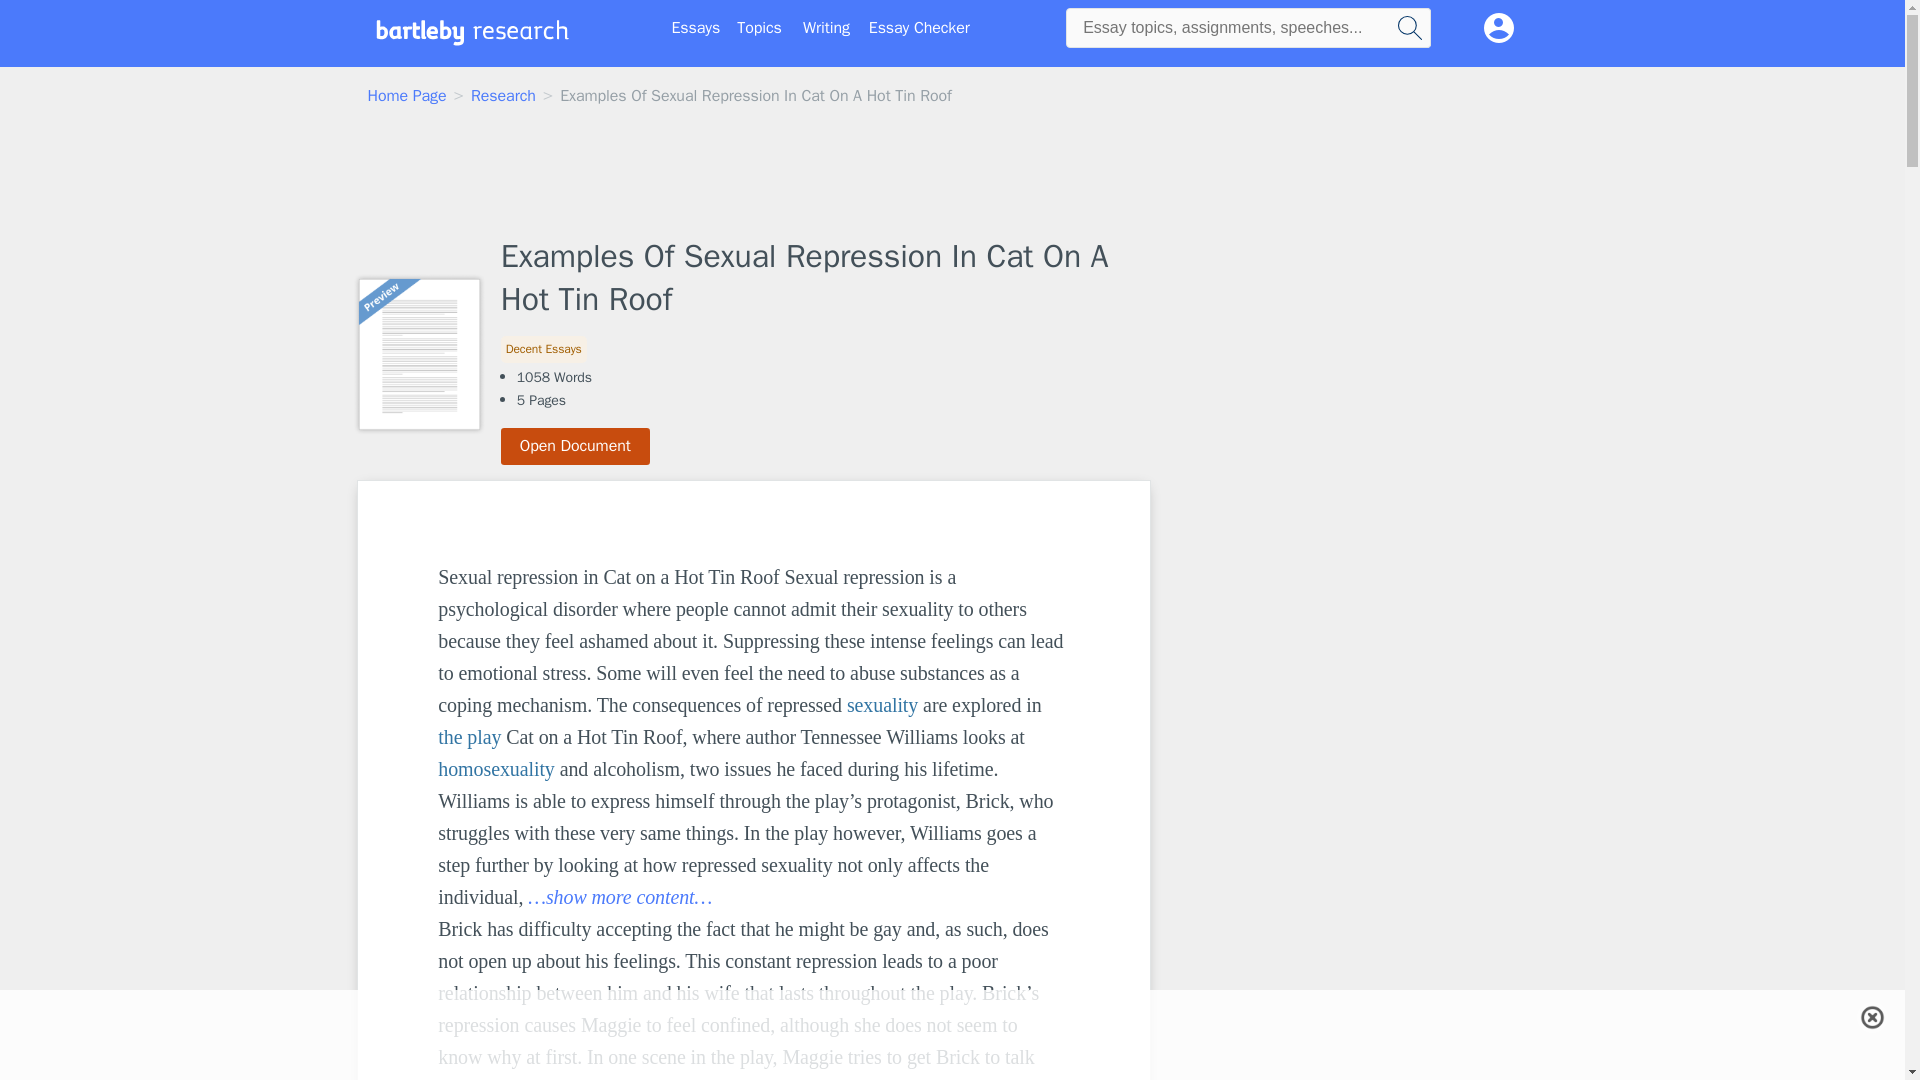  What do you see at coordinates (696, 28) in the screenshot?
I see `Essays` at bounding box center [696, 28].